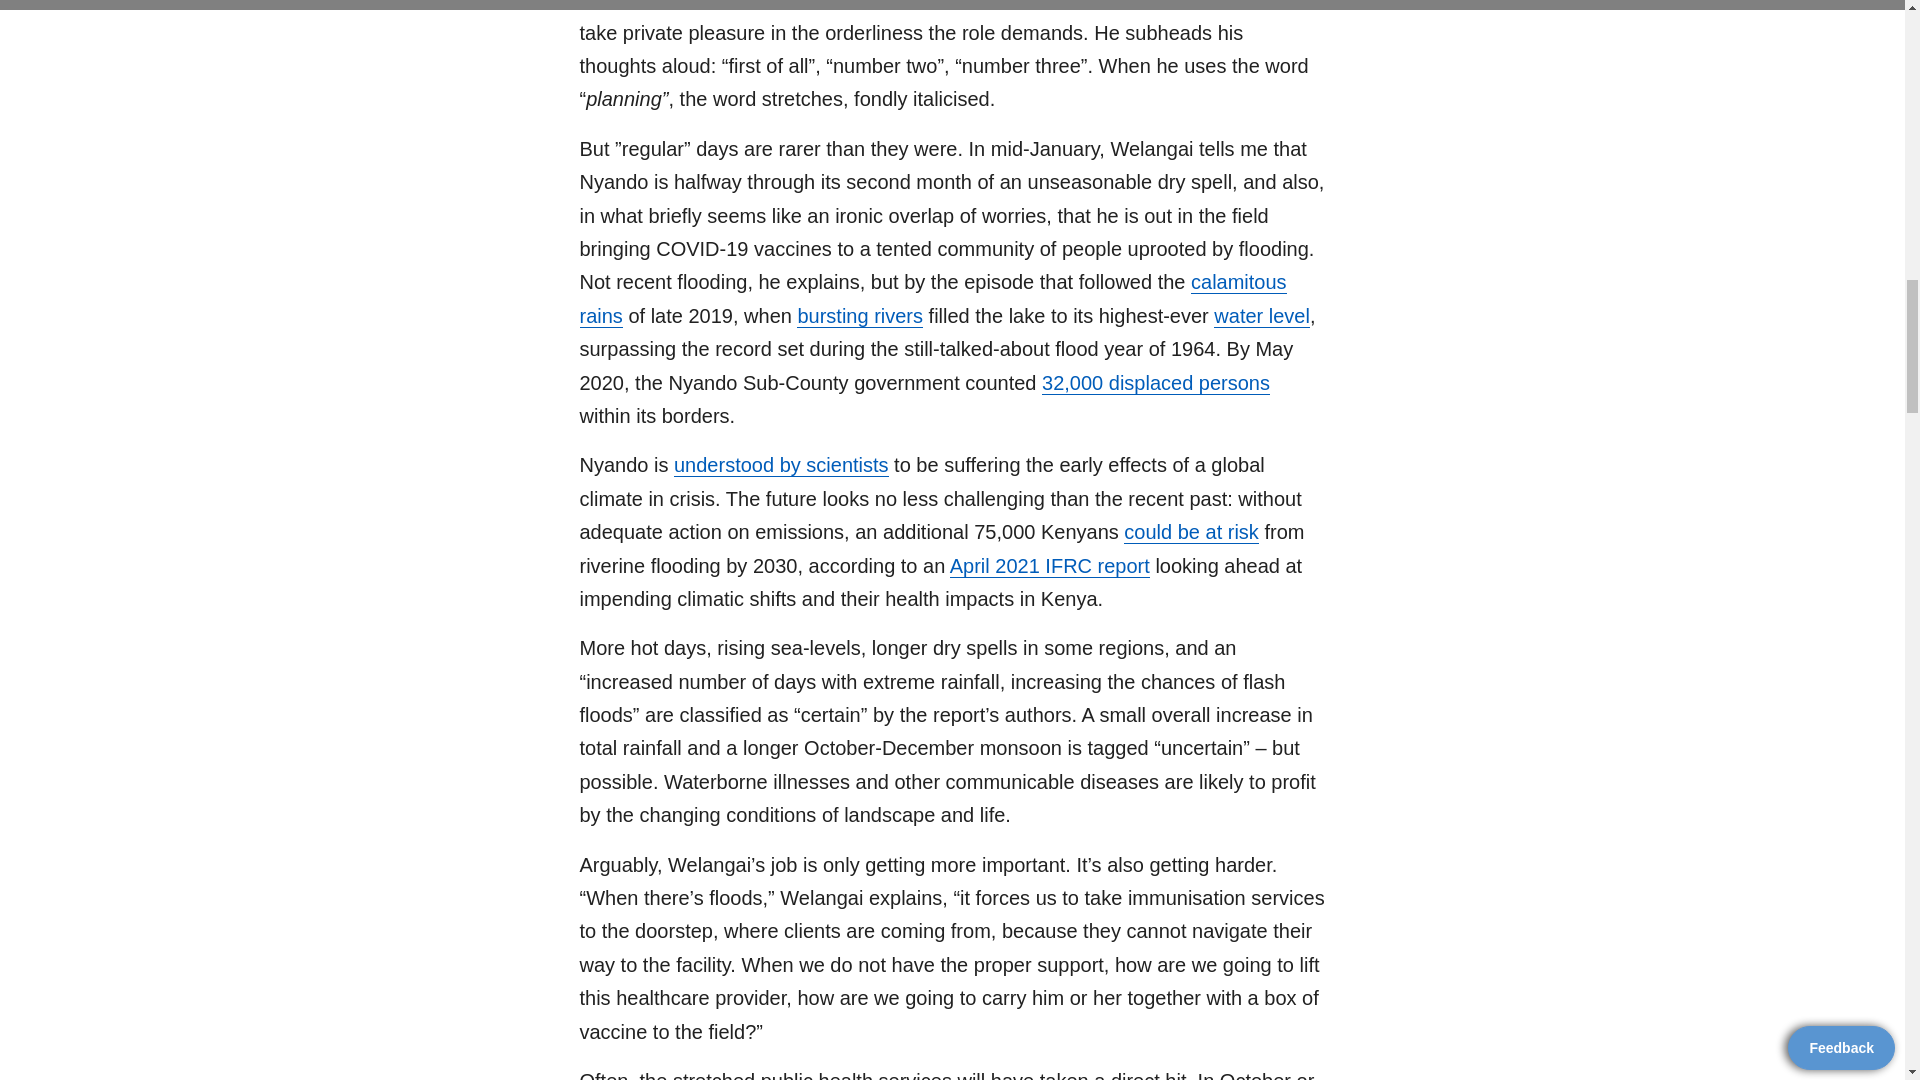 The image size is (1920, 1080). Describe the element at coordinates (932, 299) in the screenshot. I see `calamitous rains` at that location.